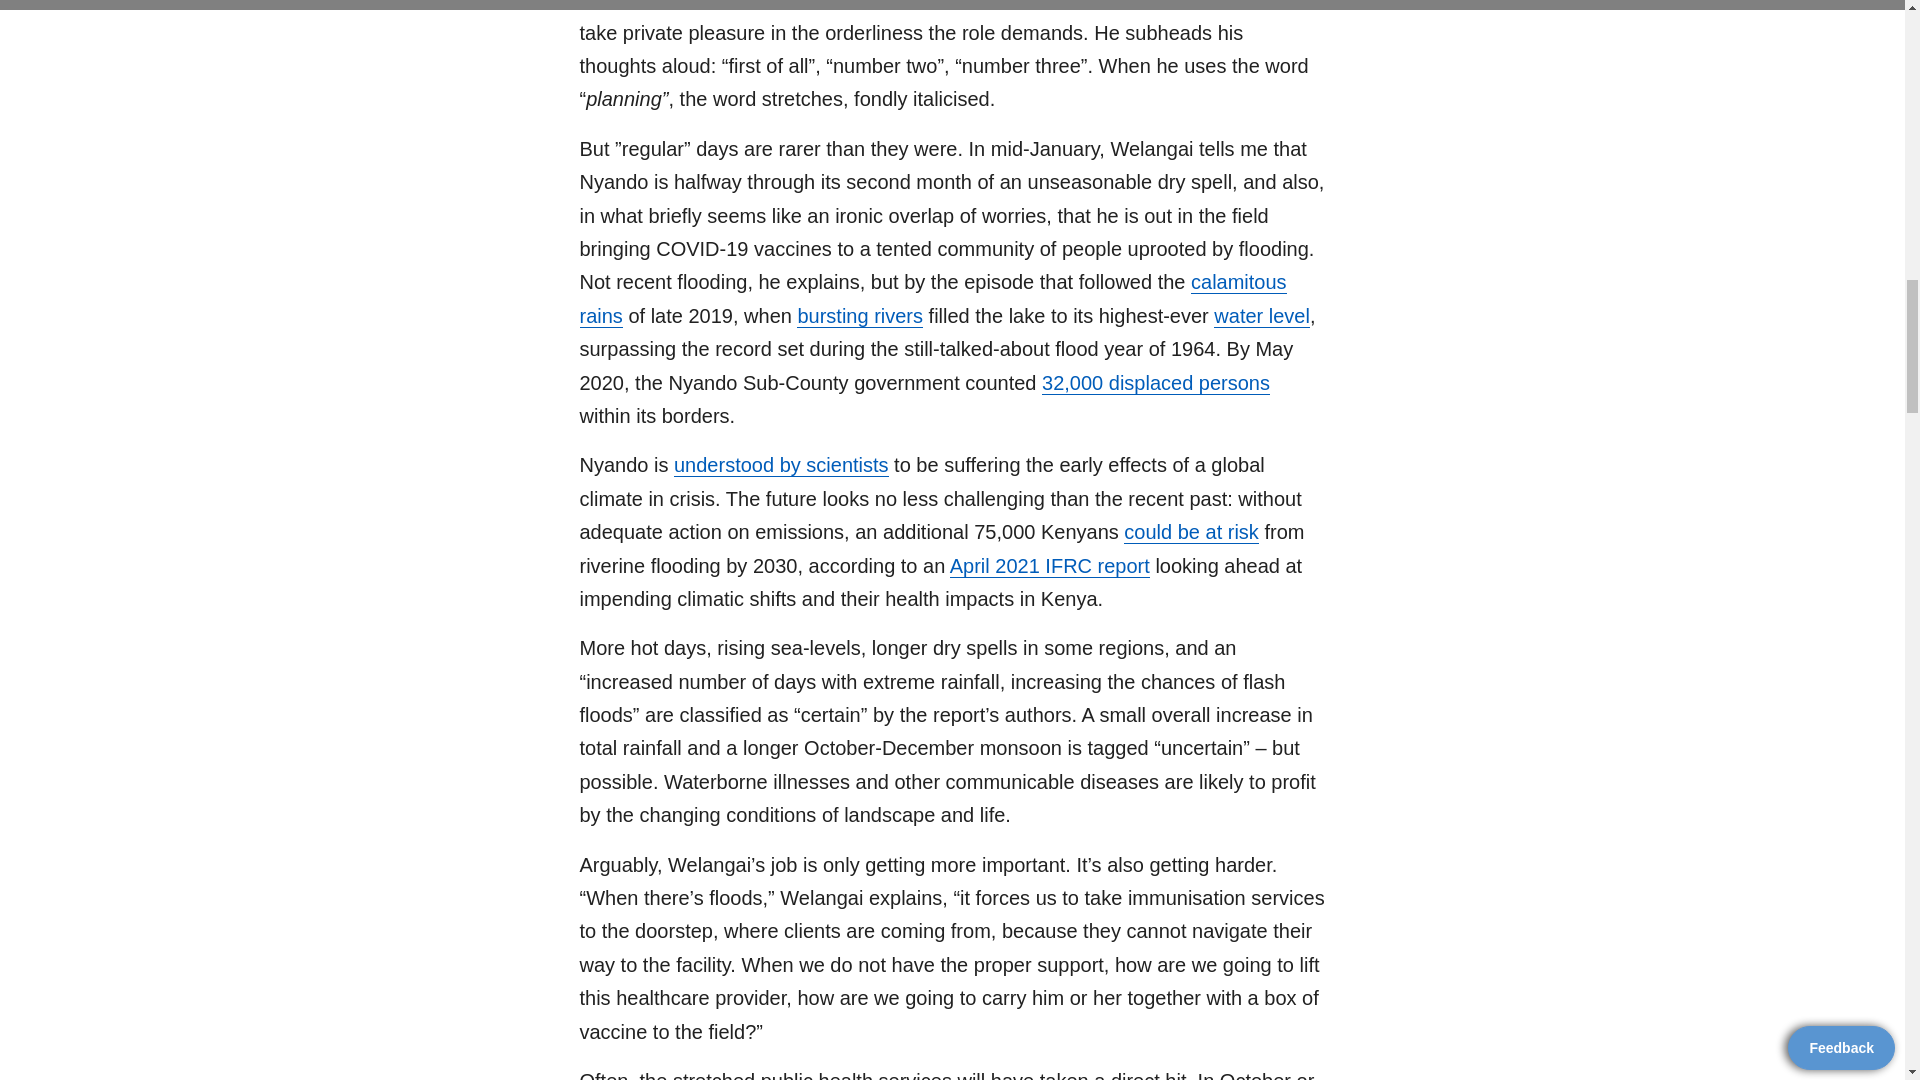 The image size is (1920, 1080). Describe the element at coordinates (932, 299) in the screenshot. I see `calamitous rains` at that location.